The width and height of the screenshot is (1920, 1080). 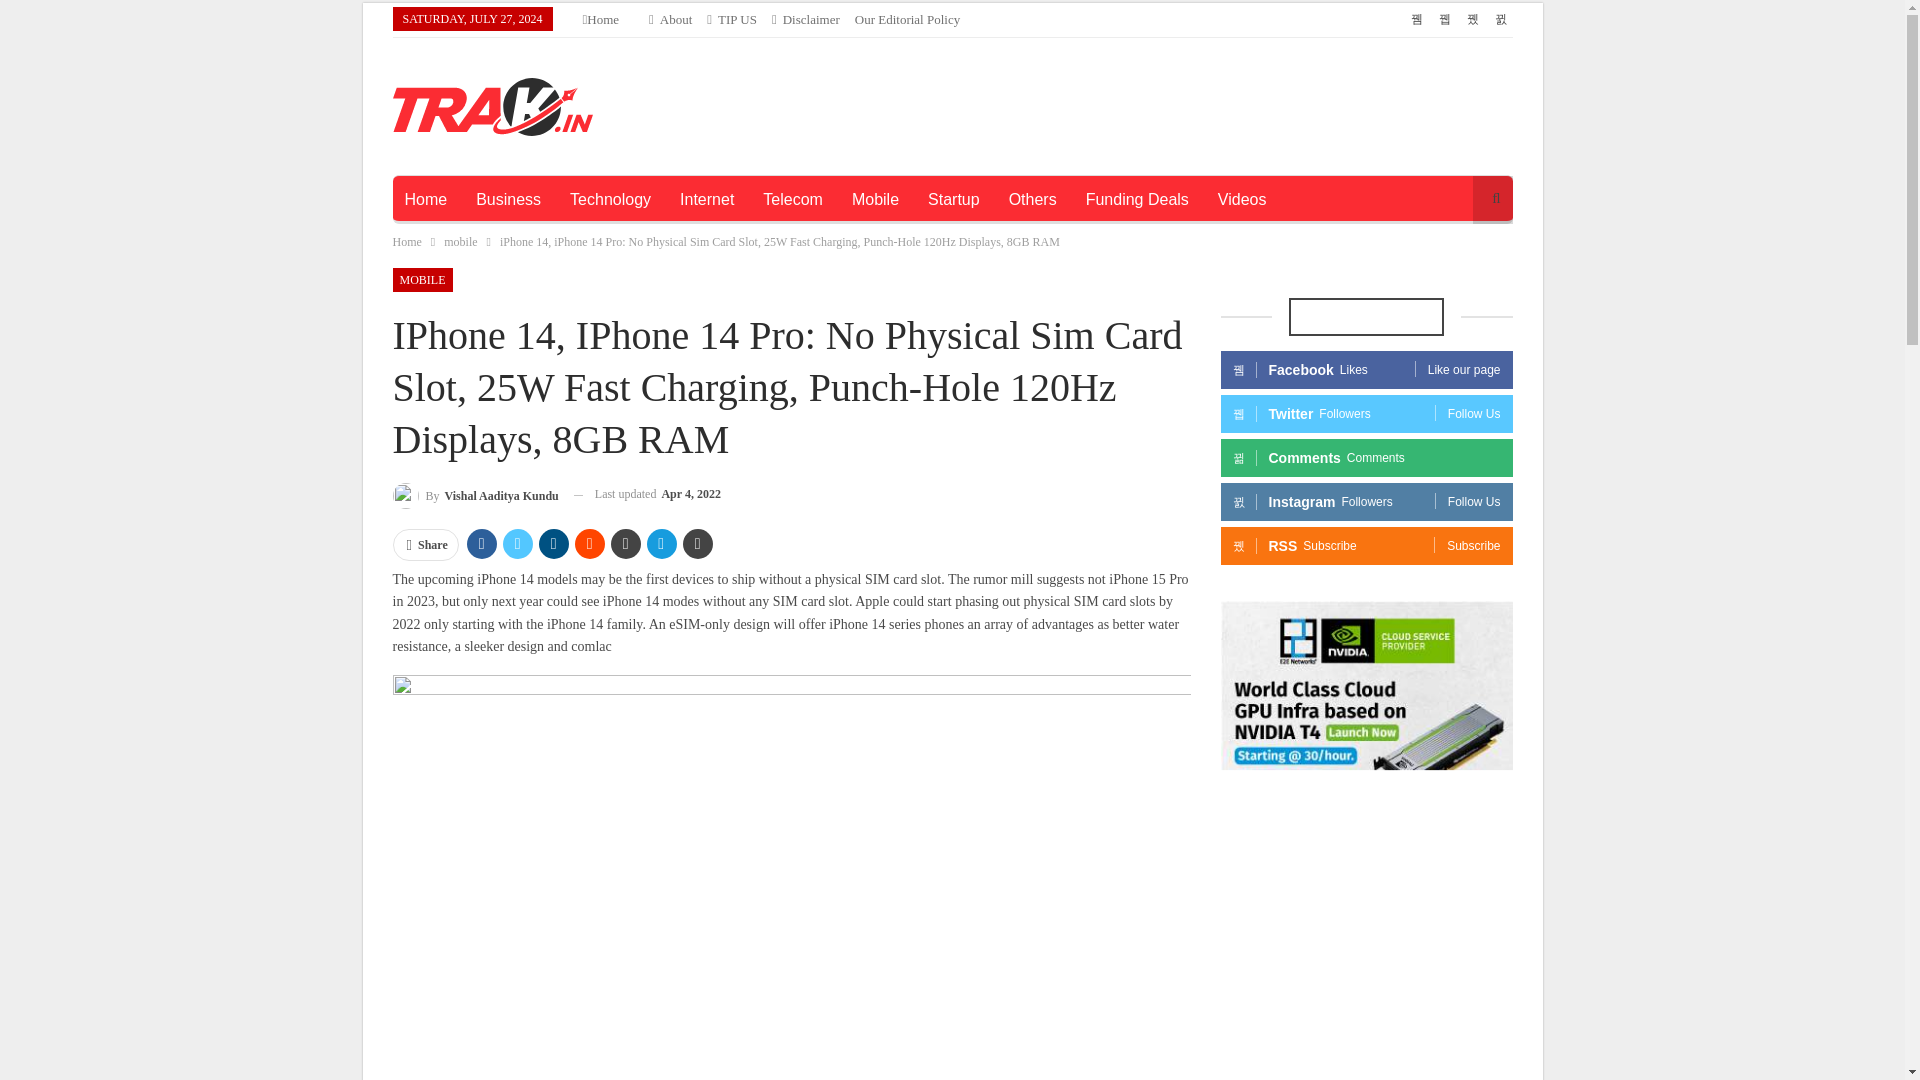 I want to click on MOBILE, so click(x=421, y=279).